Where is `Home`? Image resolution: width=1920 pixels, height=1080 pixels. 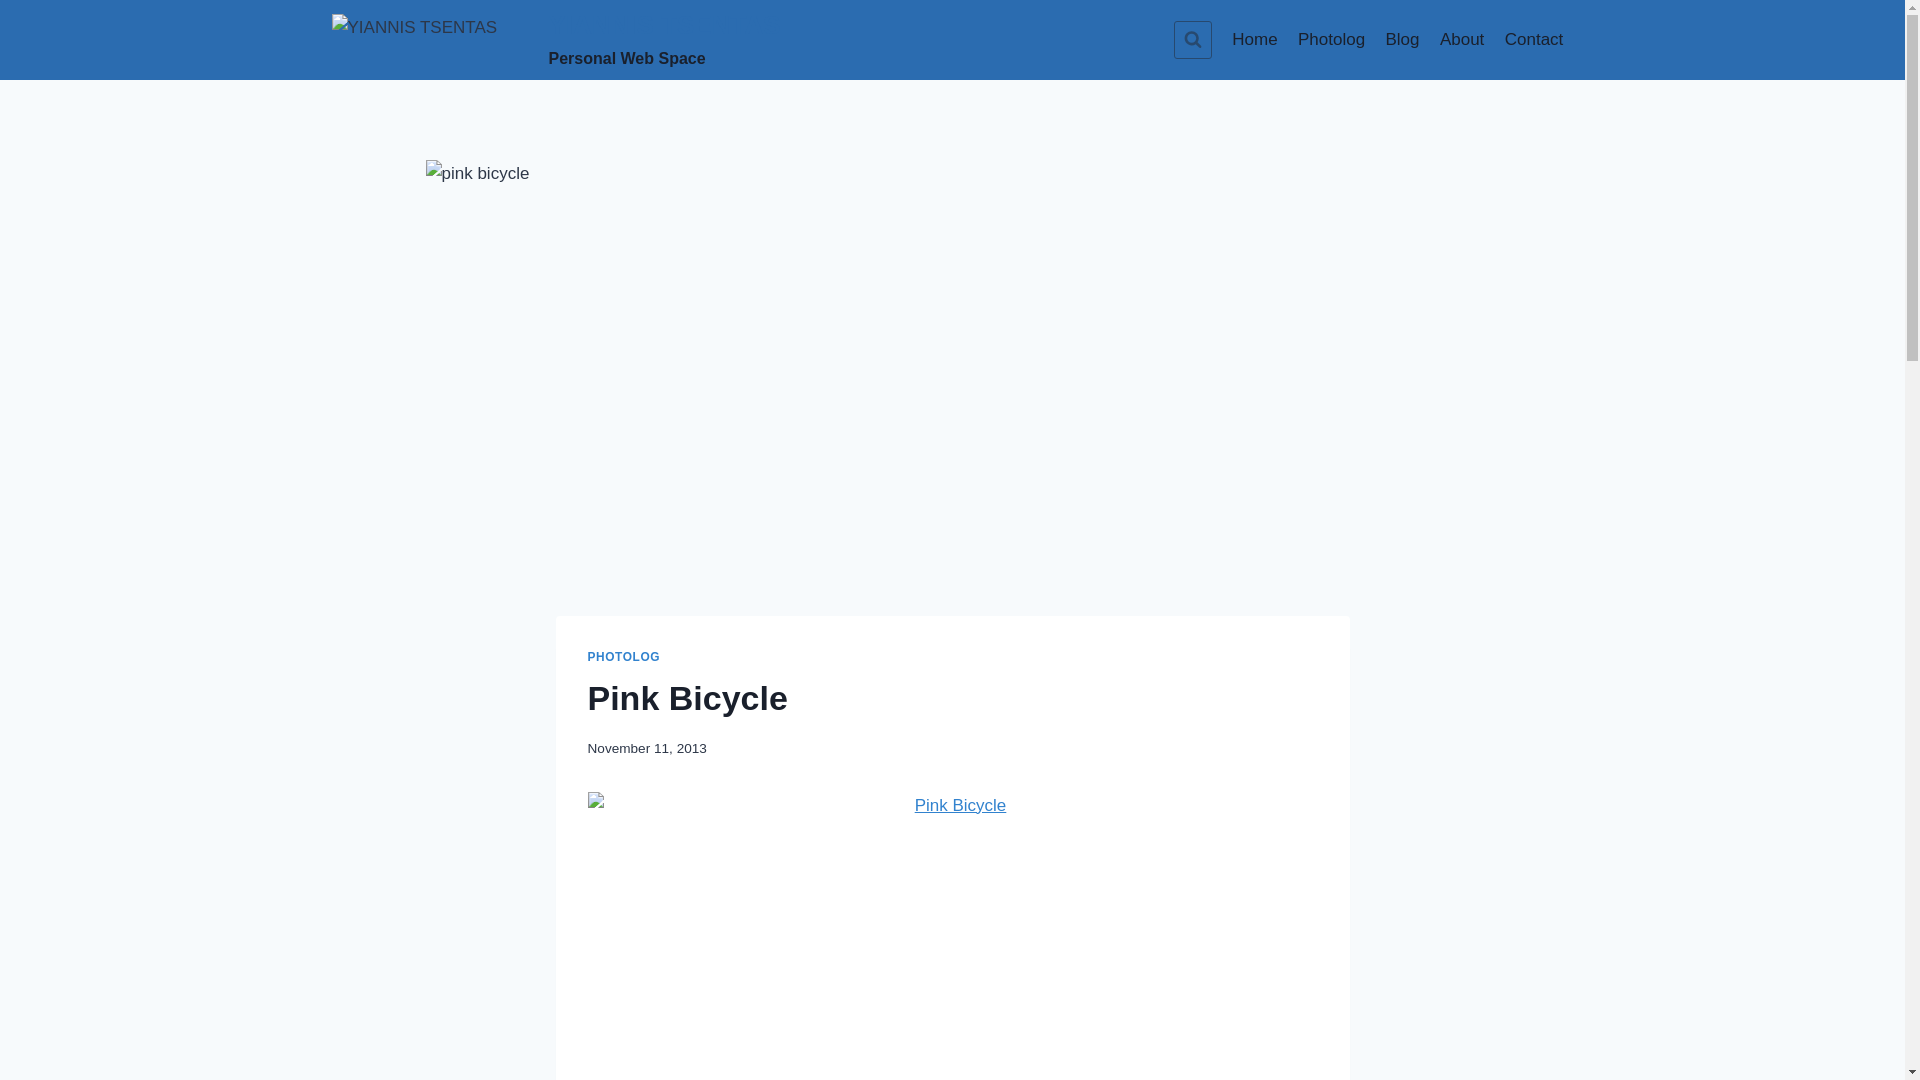
Home is located at coordinates (1462, 40).